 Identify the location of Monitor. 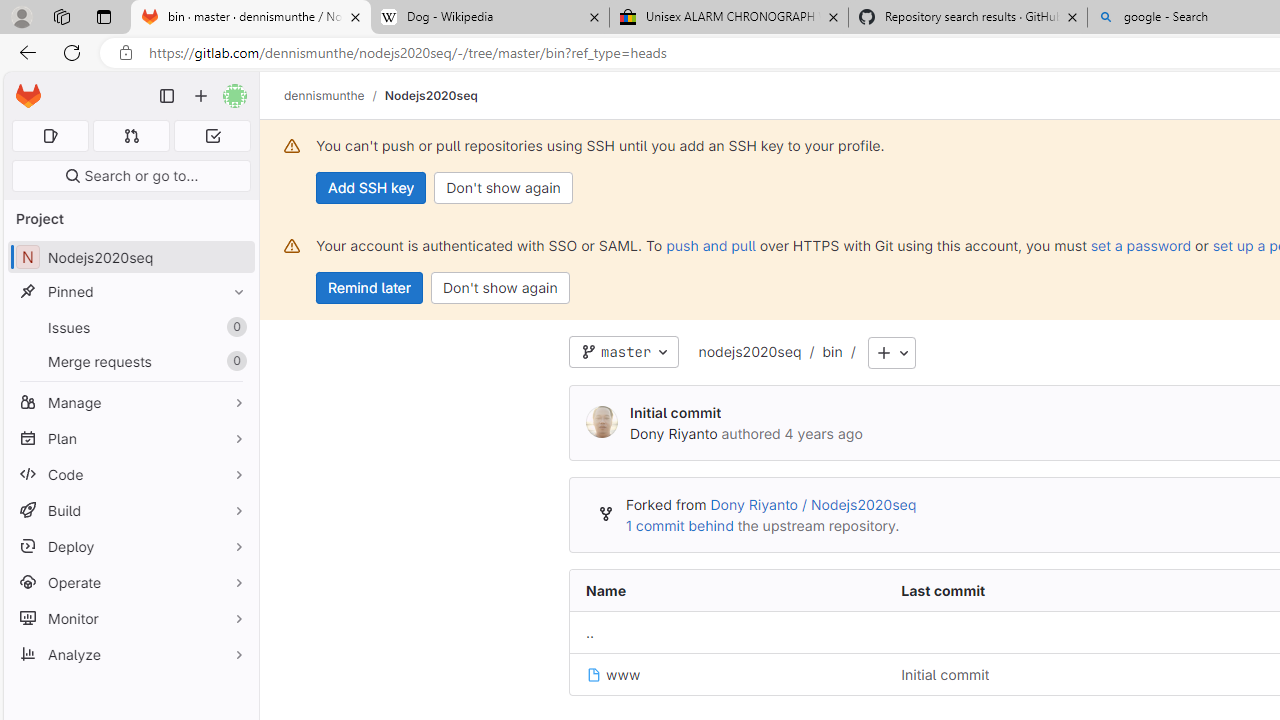
(130, 618).